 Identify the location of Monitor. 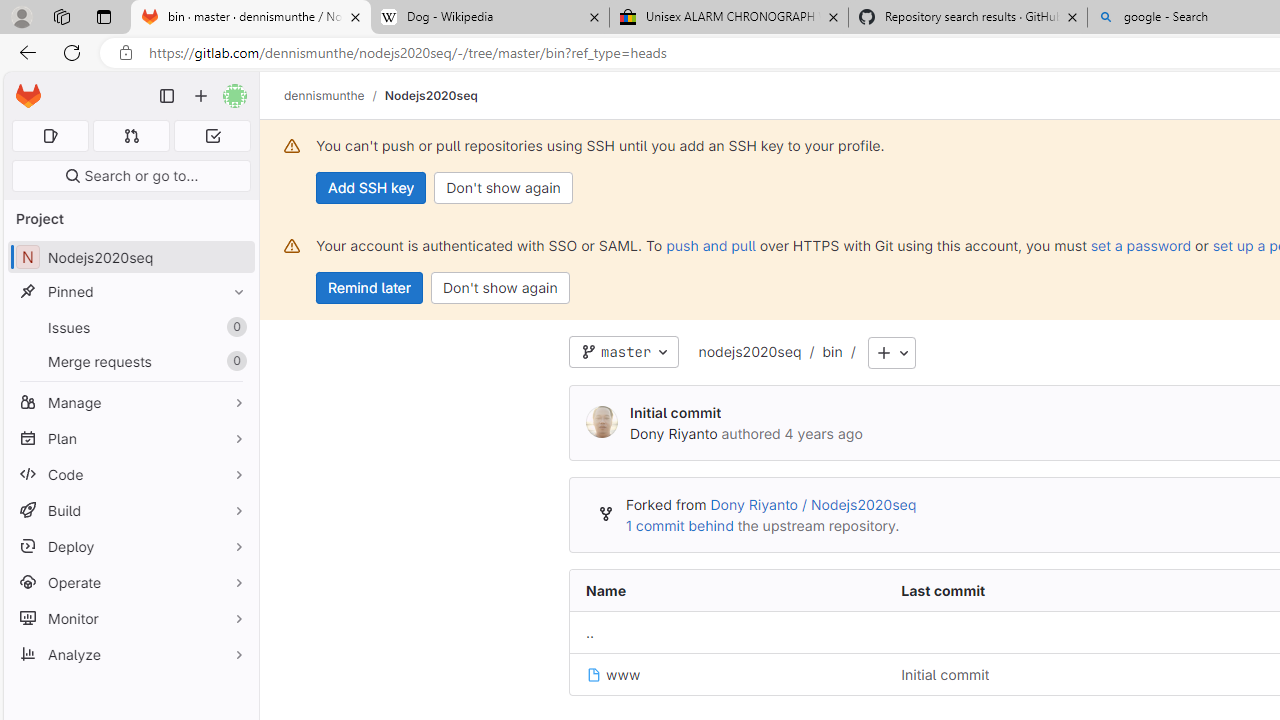
(130, 618).